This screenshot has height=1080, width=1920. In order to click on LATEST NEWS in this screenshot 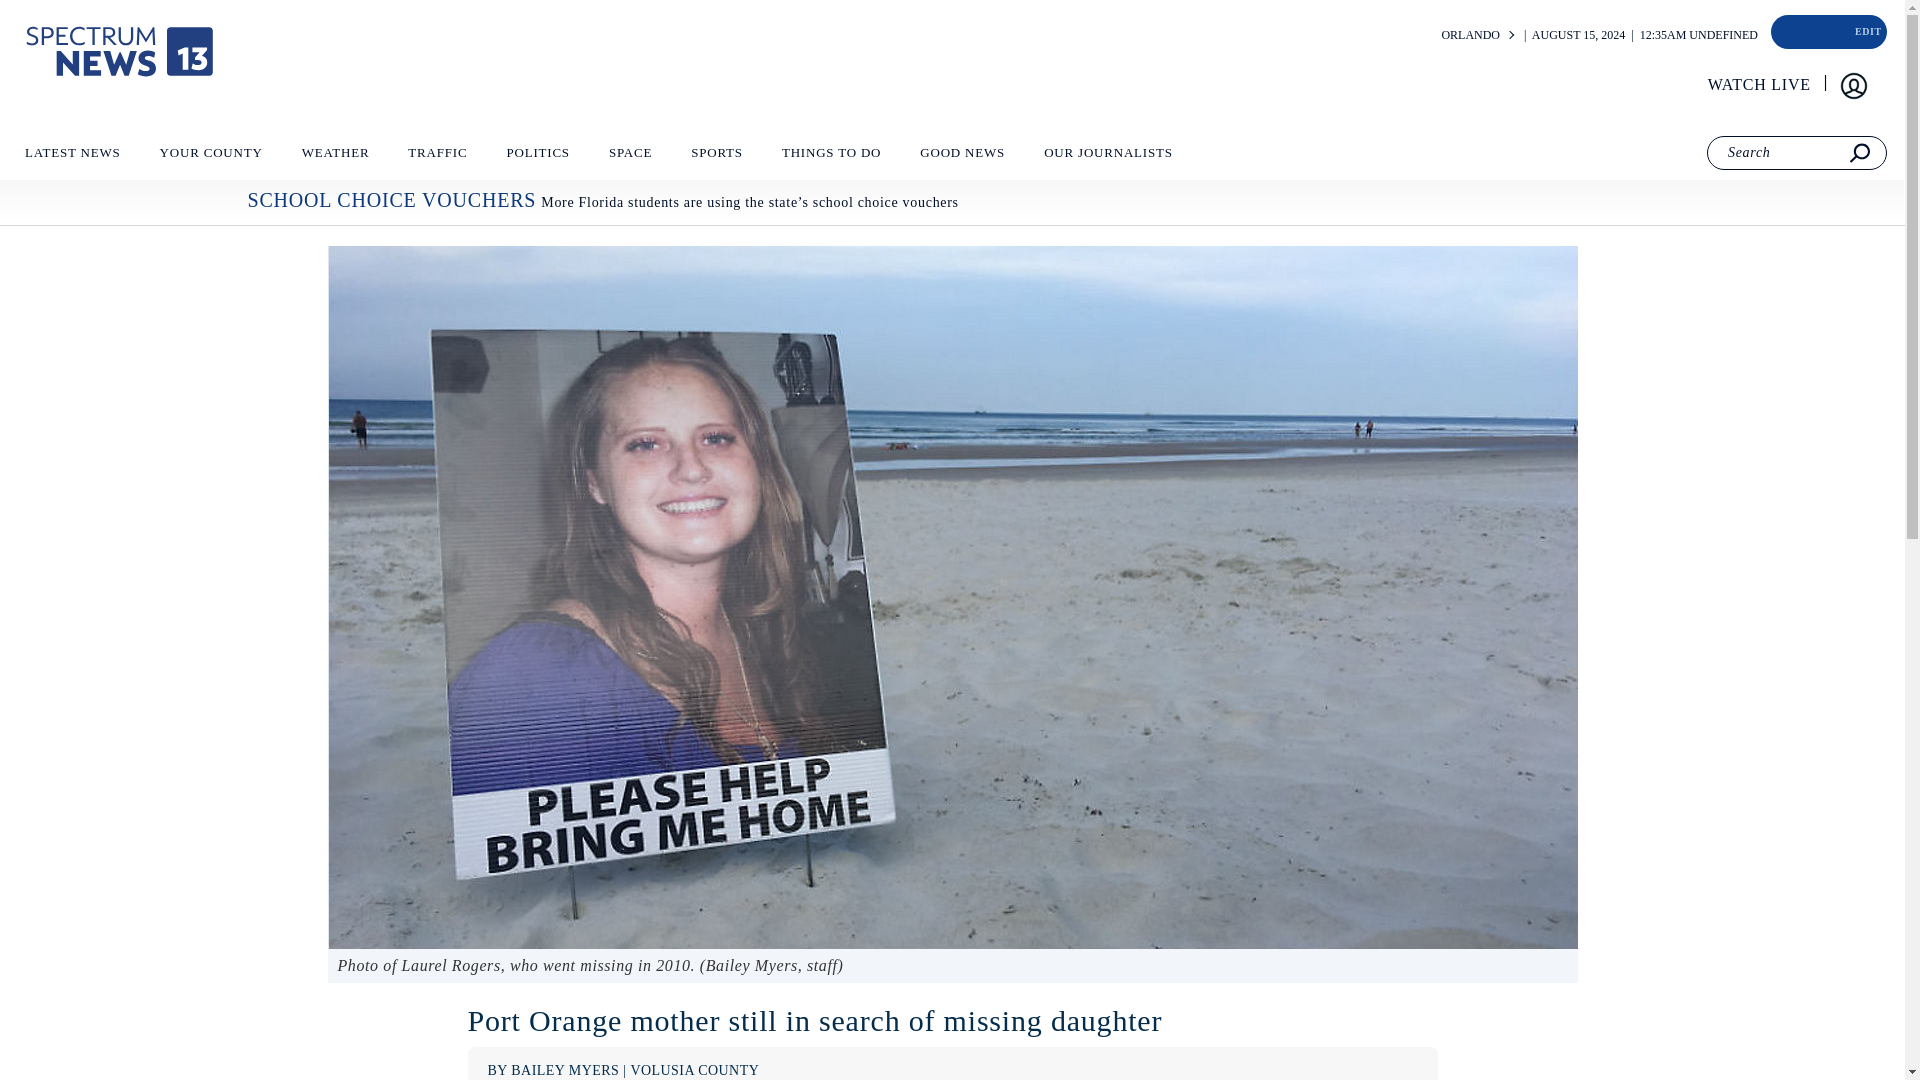, I will do `click(72, 157)`.